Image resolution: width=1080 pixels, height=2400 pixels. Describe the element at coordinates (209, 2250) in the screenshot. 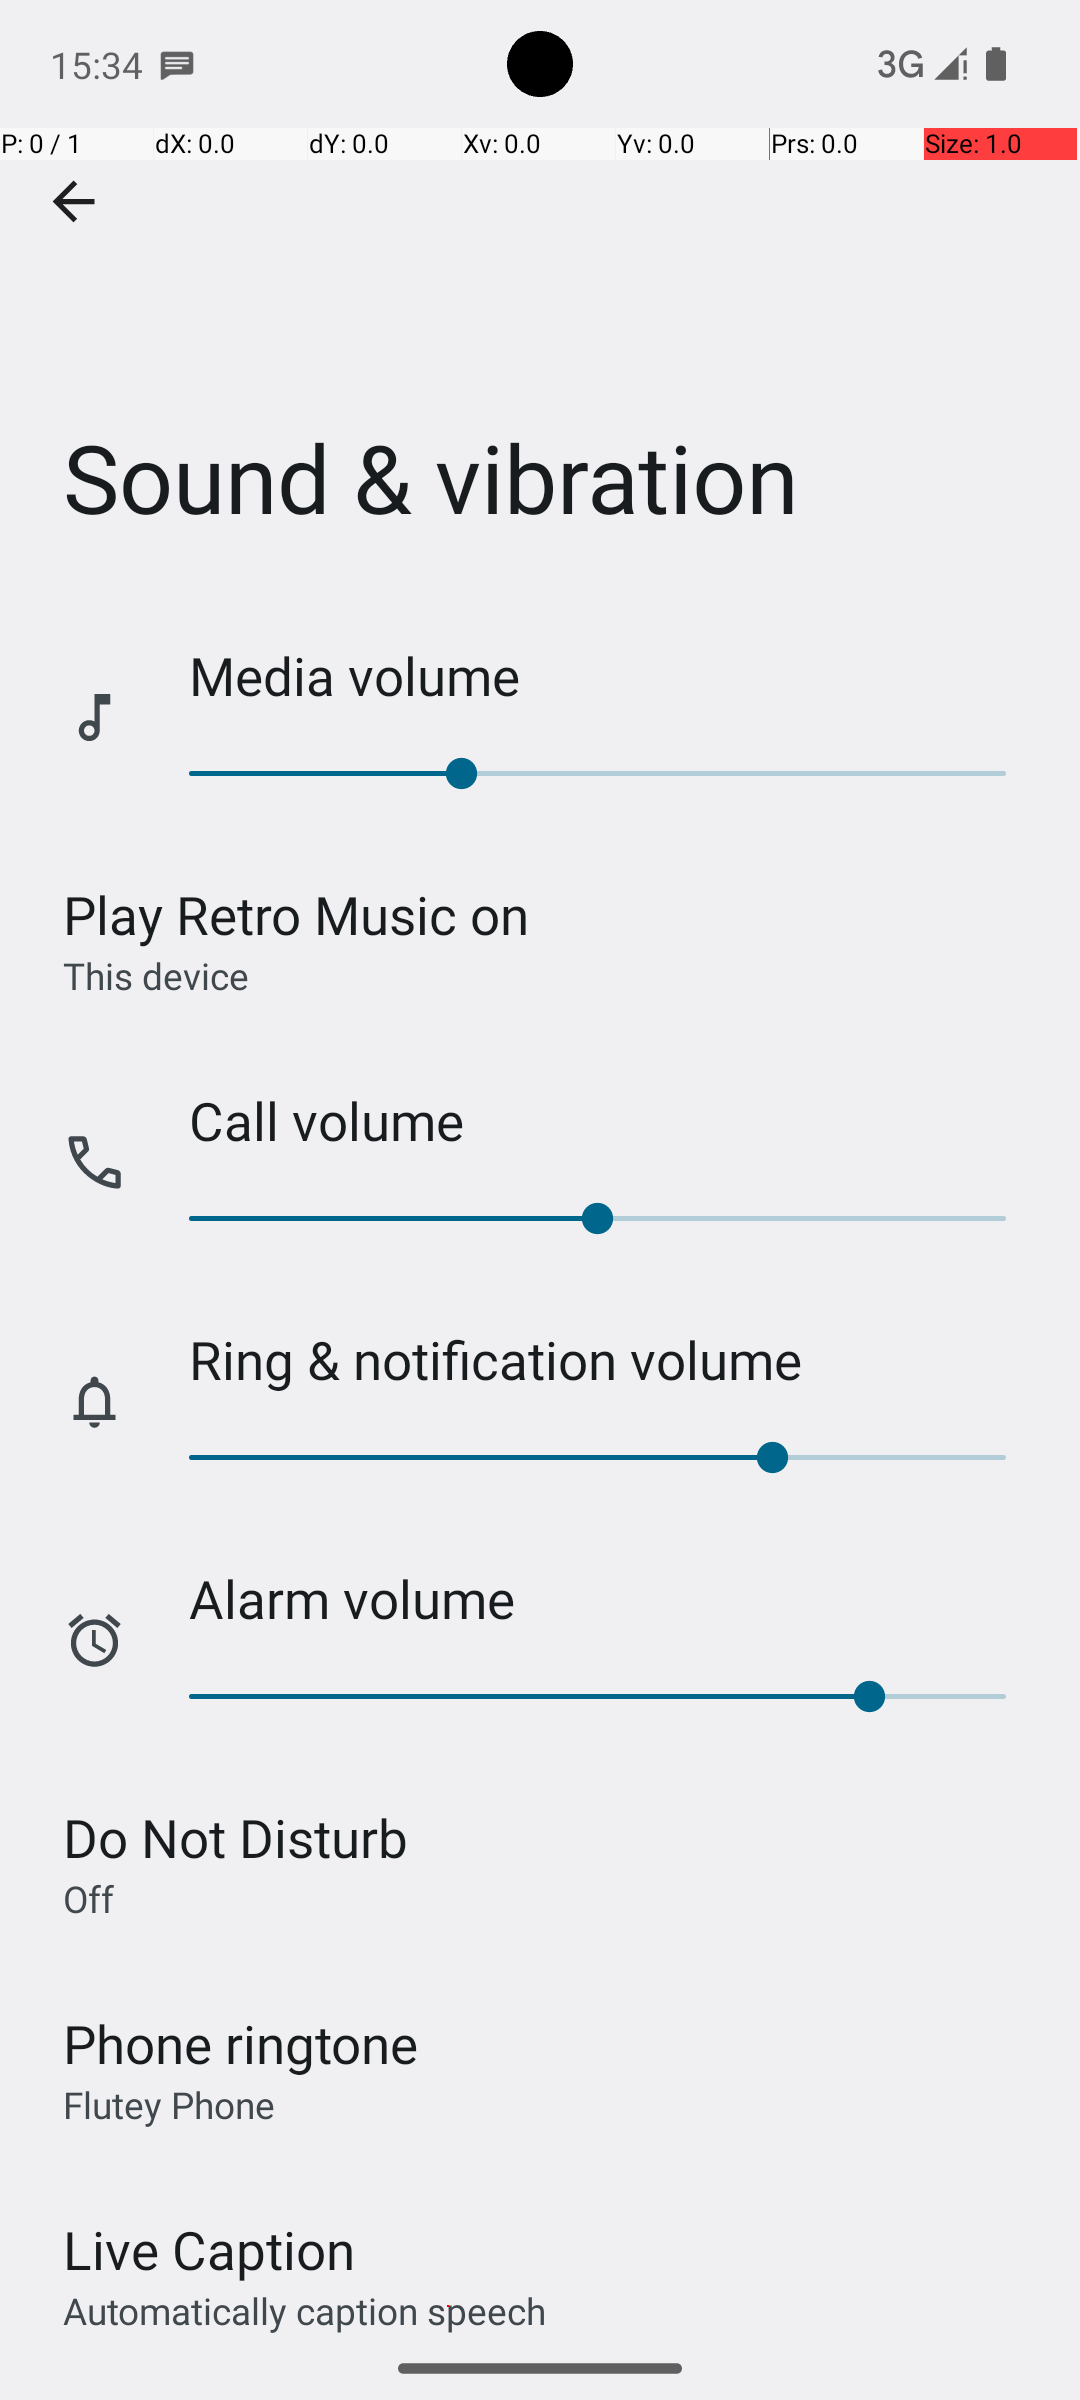

I see `Live Caption` at that location.